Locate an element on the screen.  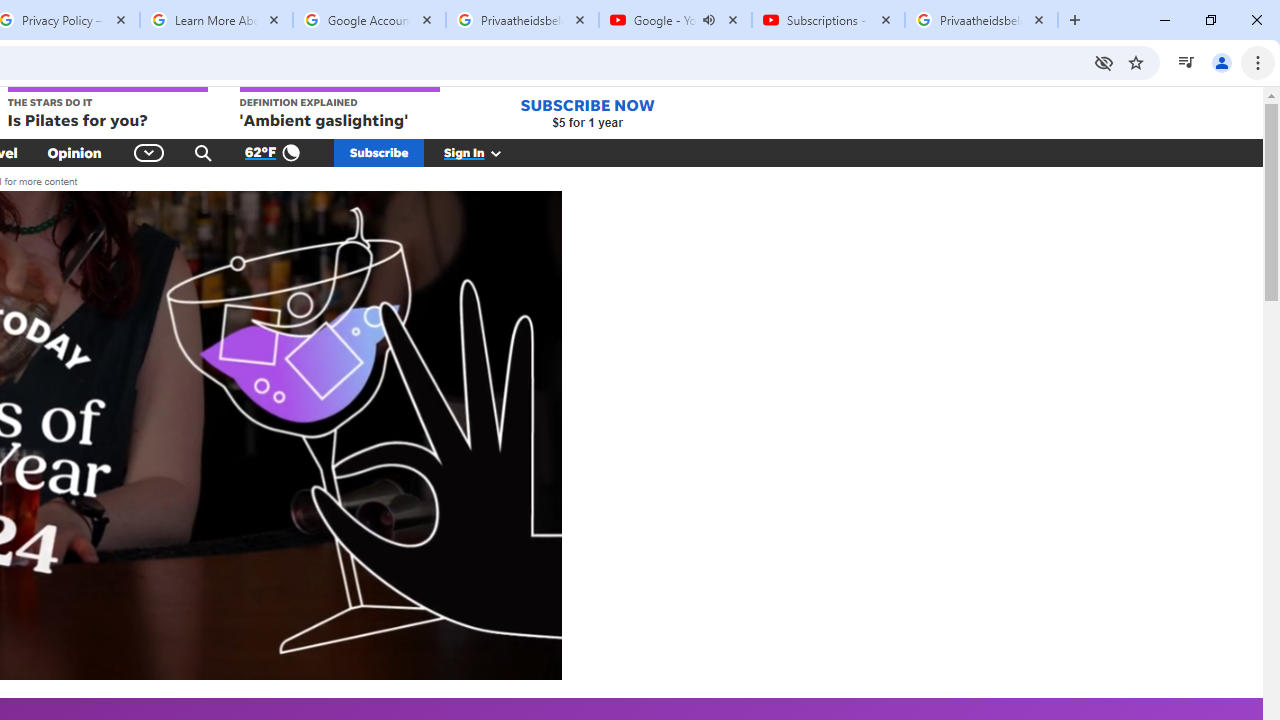
SUBSCRIBE NOW $5 for 1 year is located at coordinates (587, 112).